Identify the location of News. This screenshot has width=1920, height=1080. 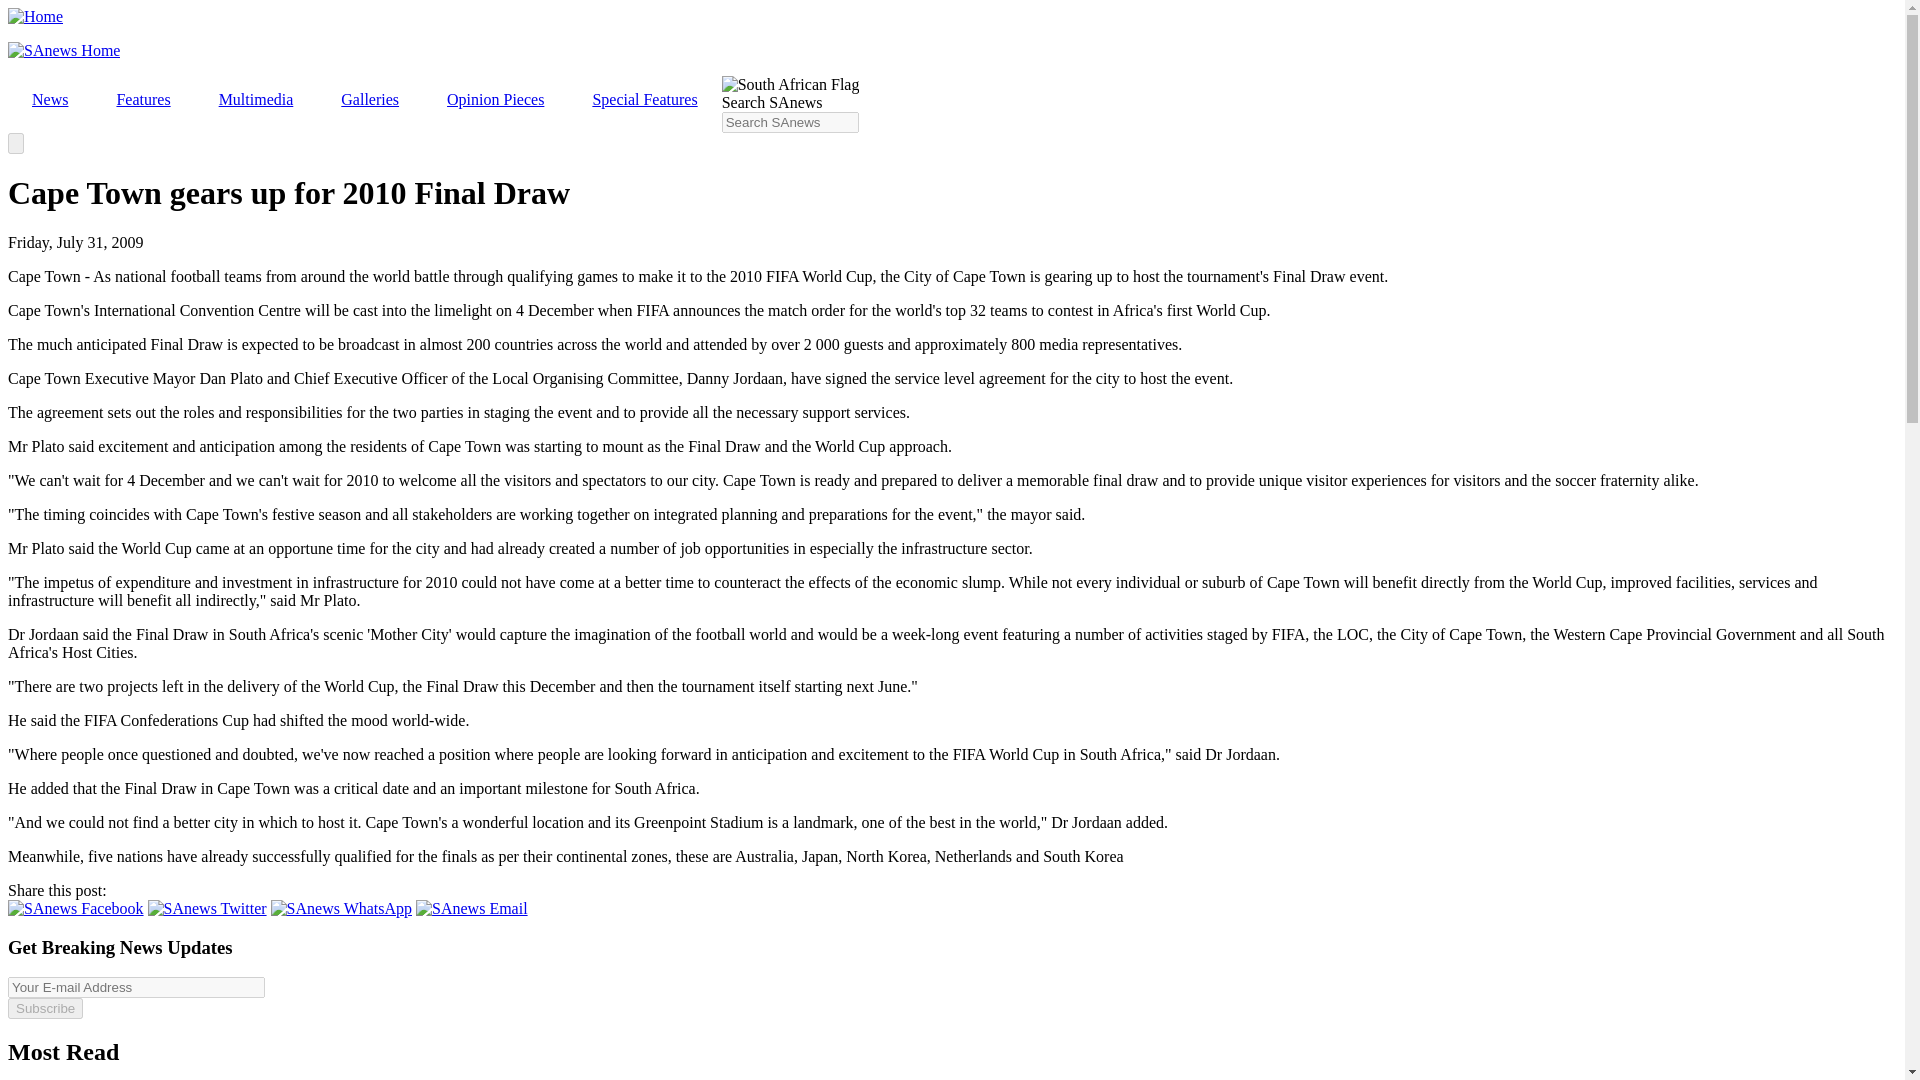
(50, 100).